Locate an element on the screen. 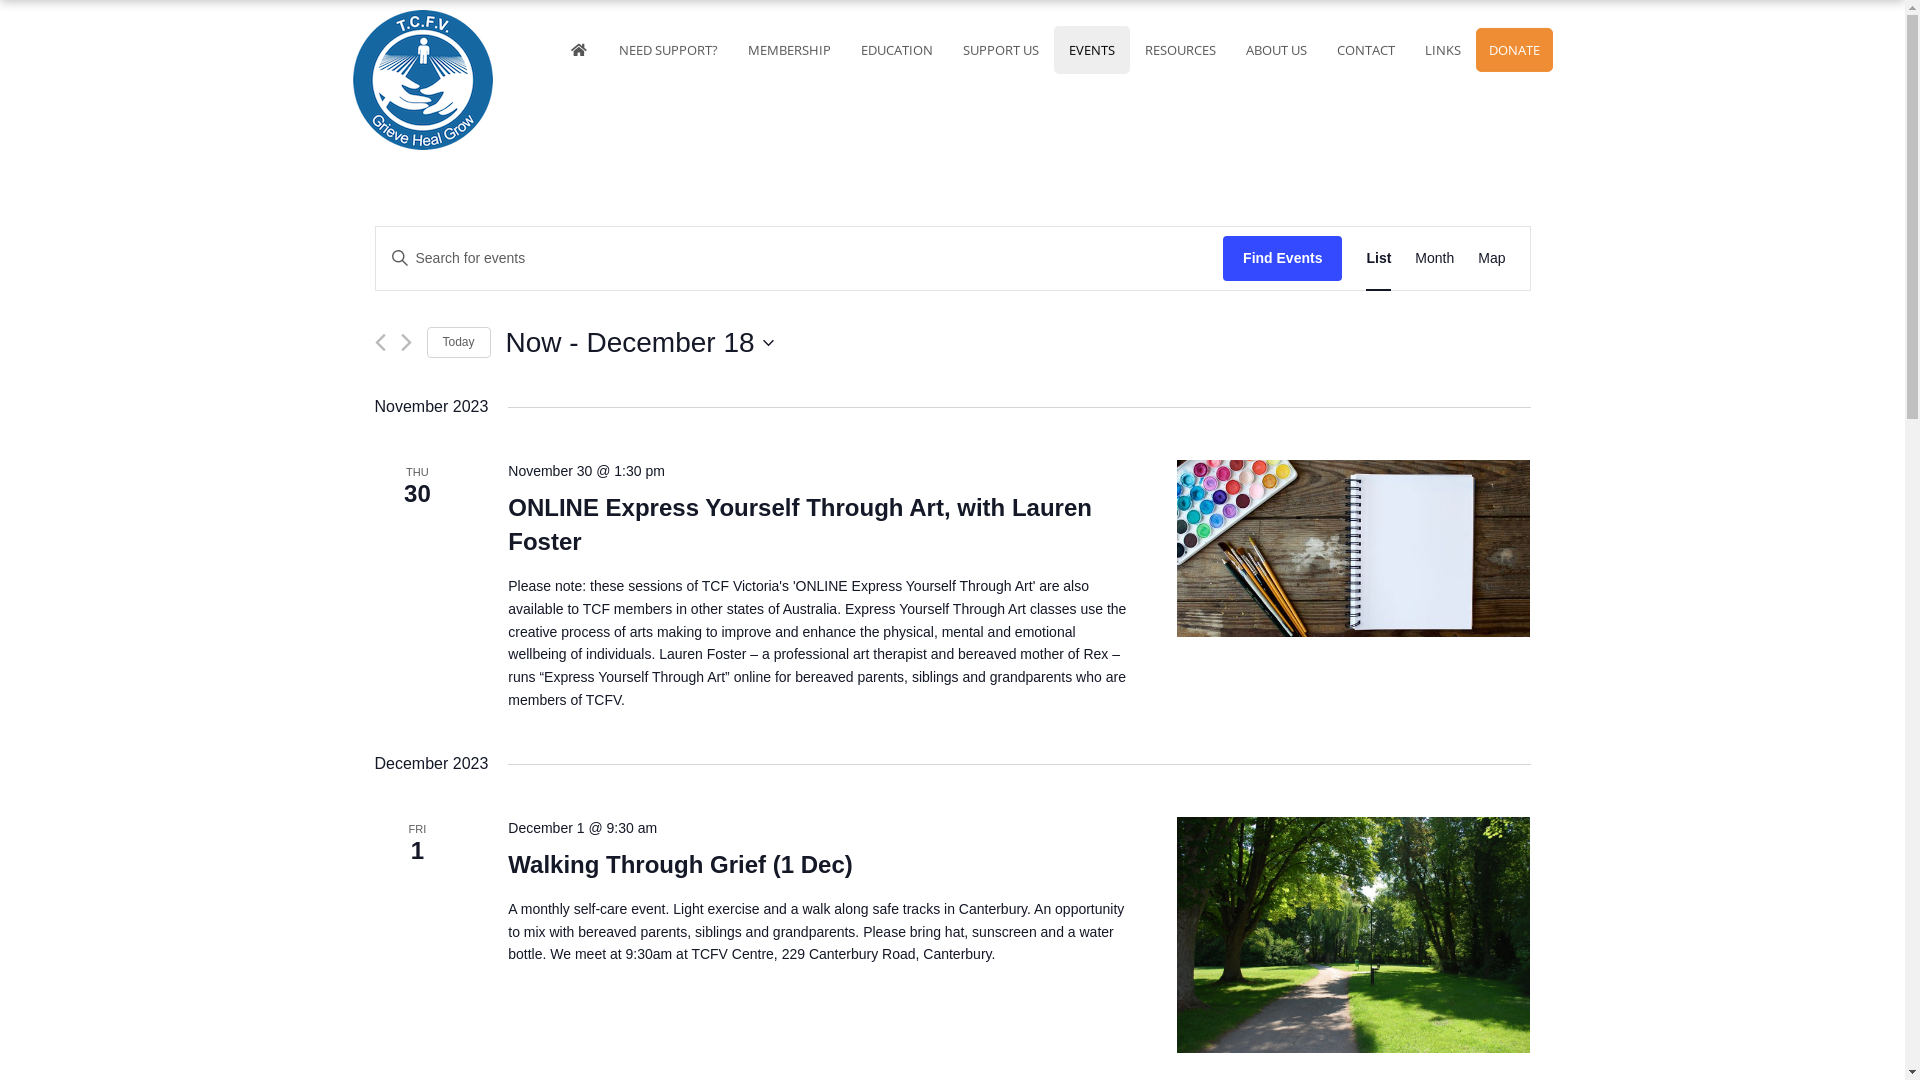 This screenshot has width=1920, height=1080. ONLINE Express Yourself Through Art, with Lauren Foster is located at coordinates (800, 525).